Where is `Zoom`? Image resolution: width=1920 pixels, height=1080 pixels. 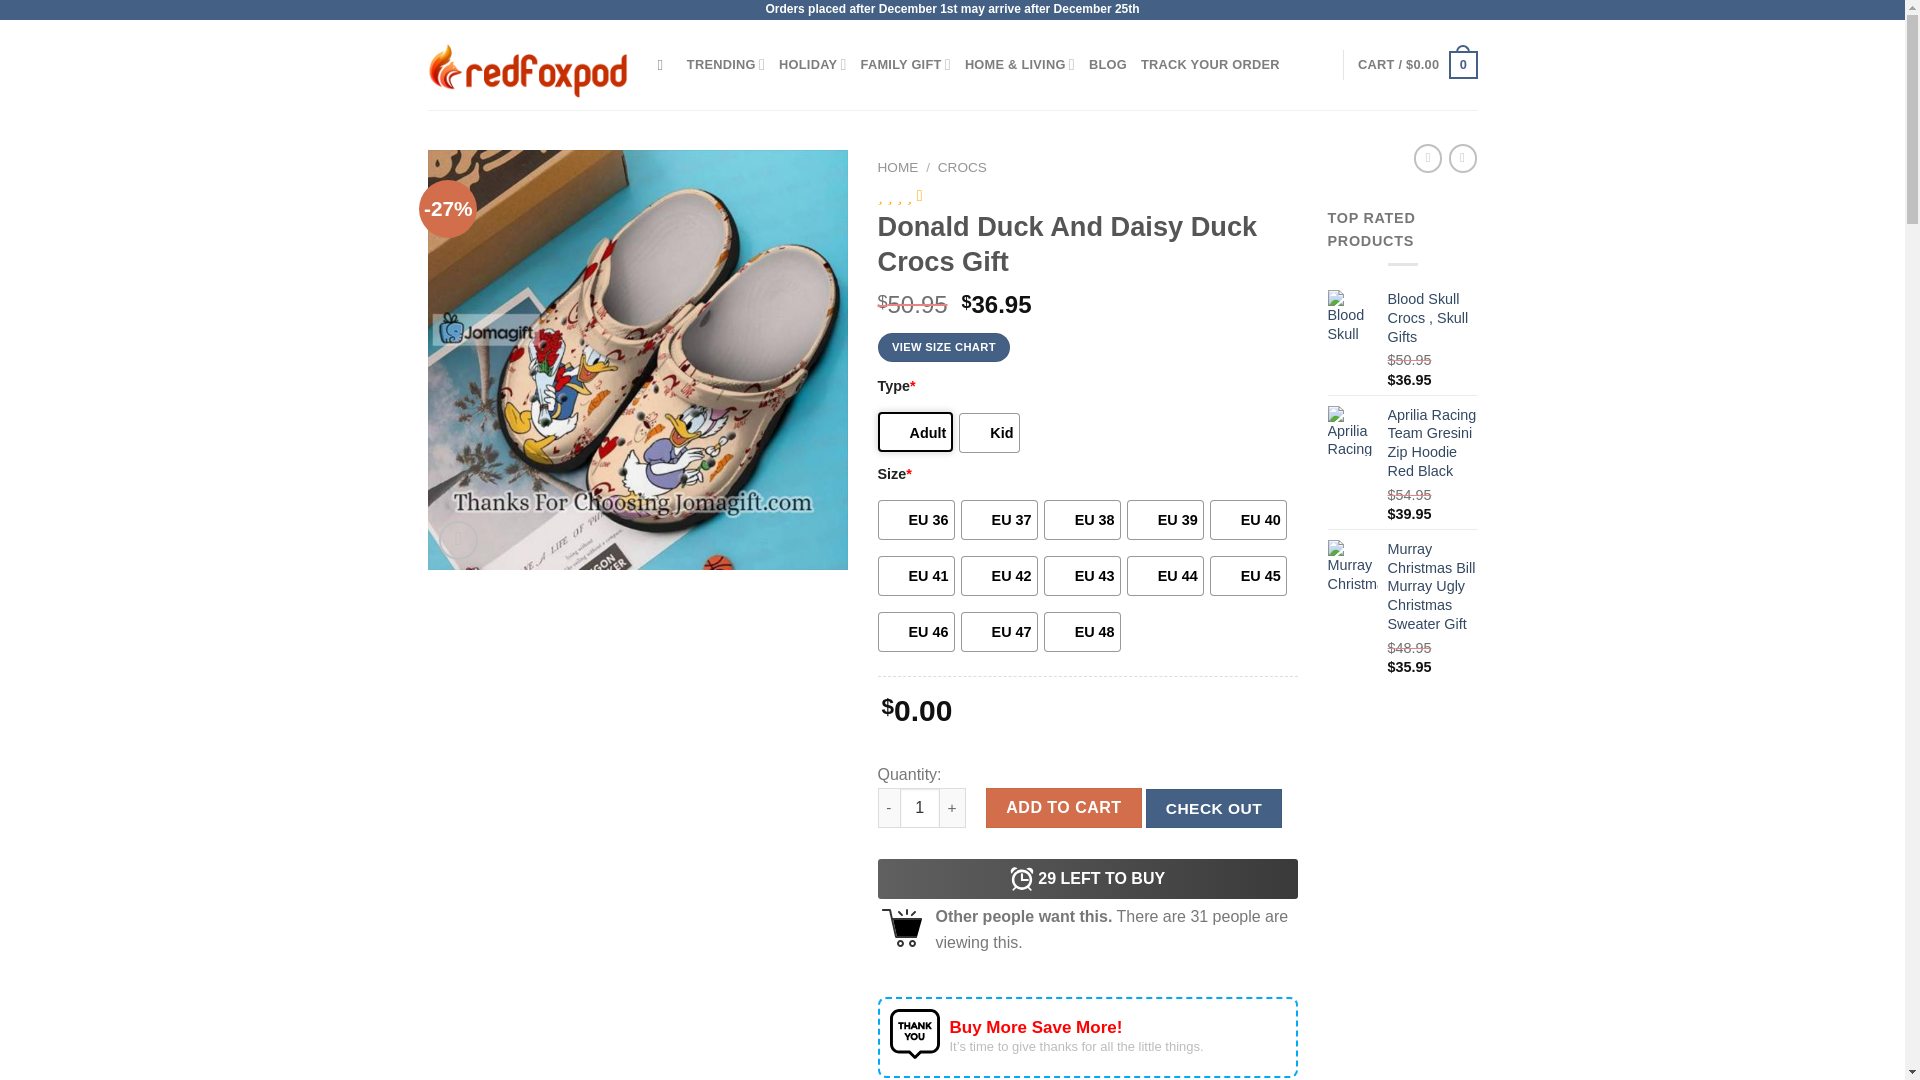 Zoom is located at coordinates (458, 540).